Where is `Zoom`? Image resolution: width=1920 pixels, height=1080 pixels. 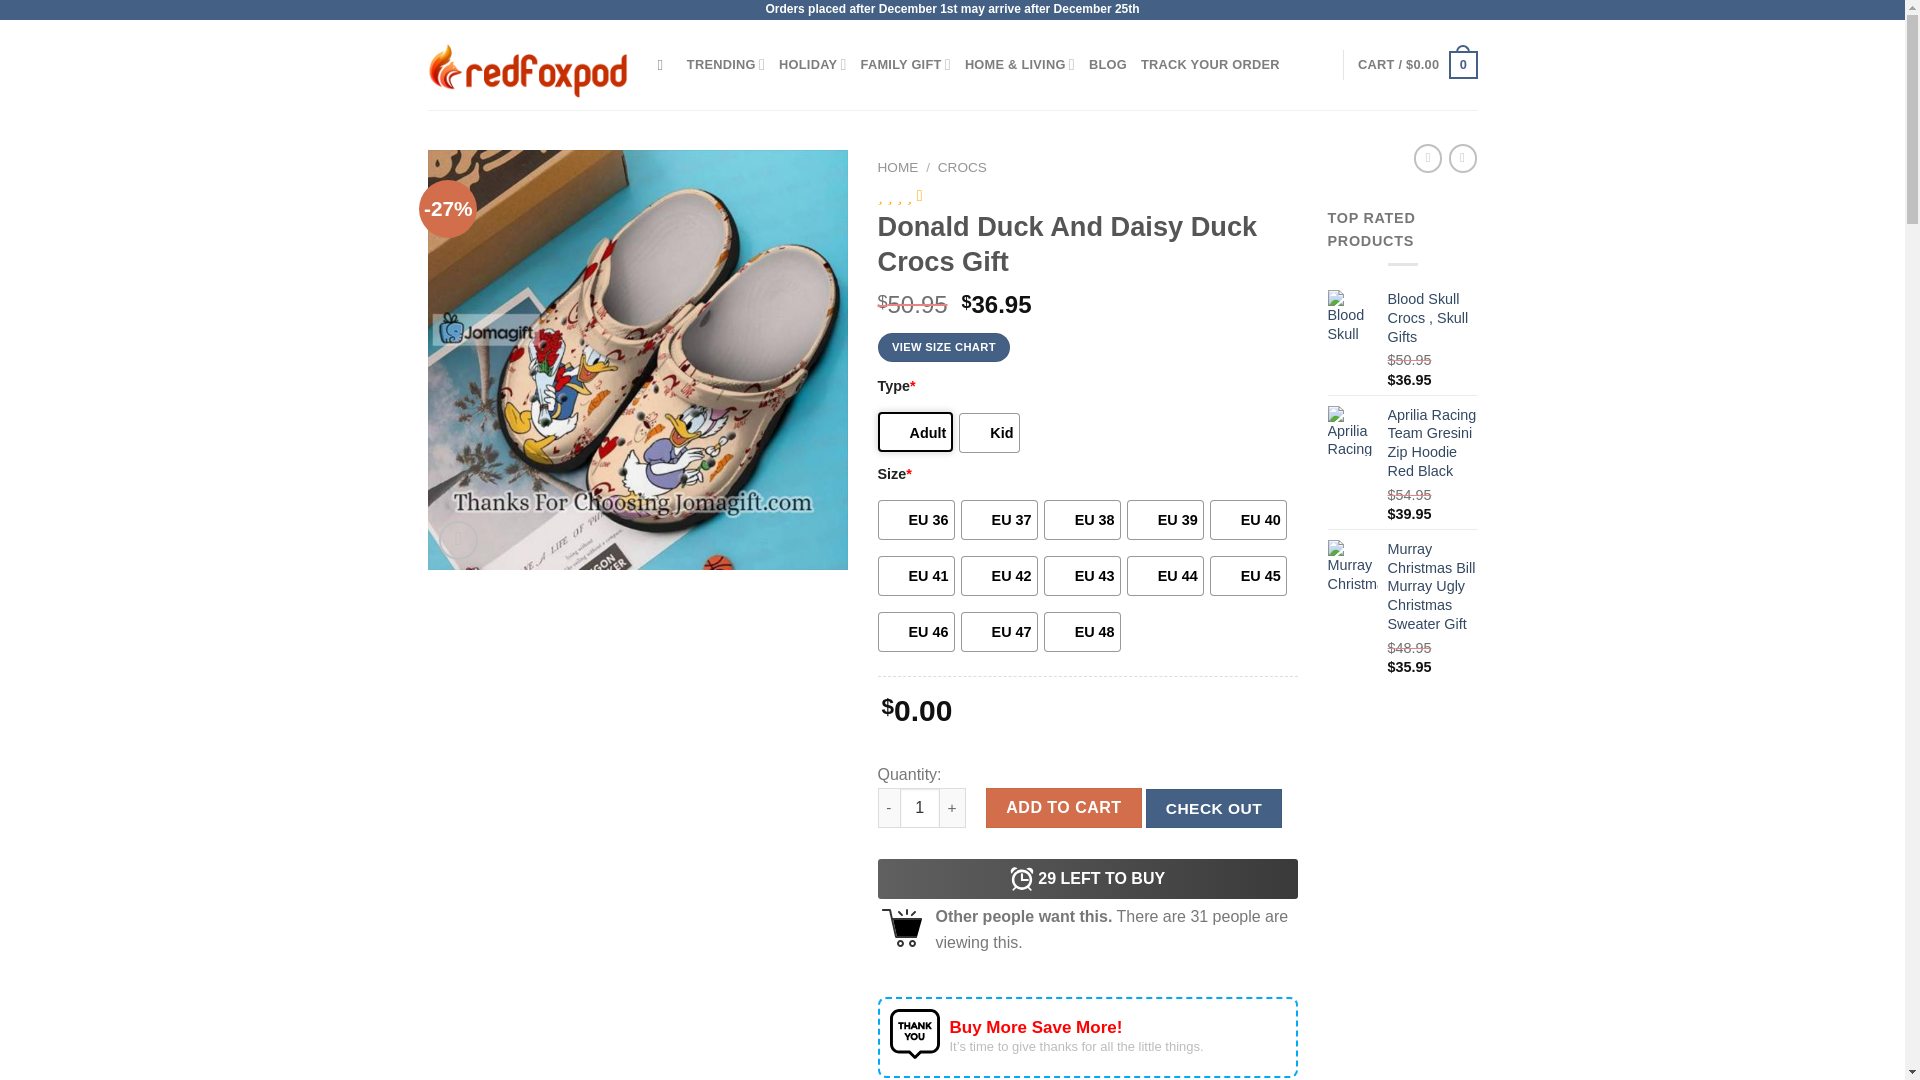 Zoom is located at coordinates (458, 540).